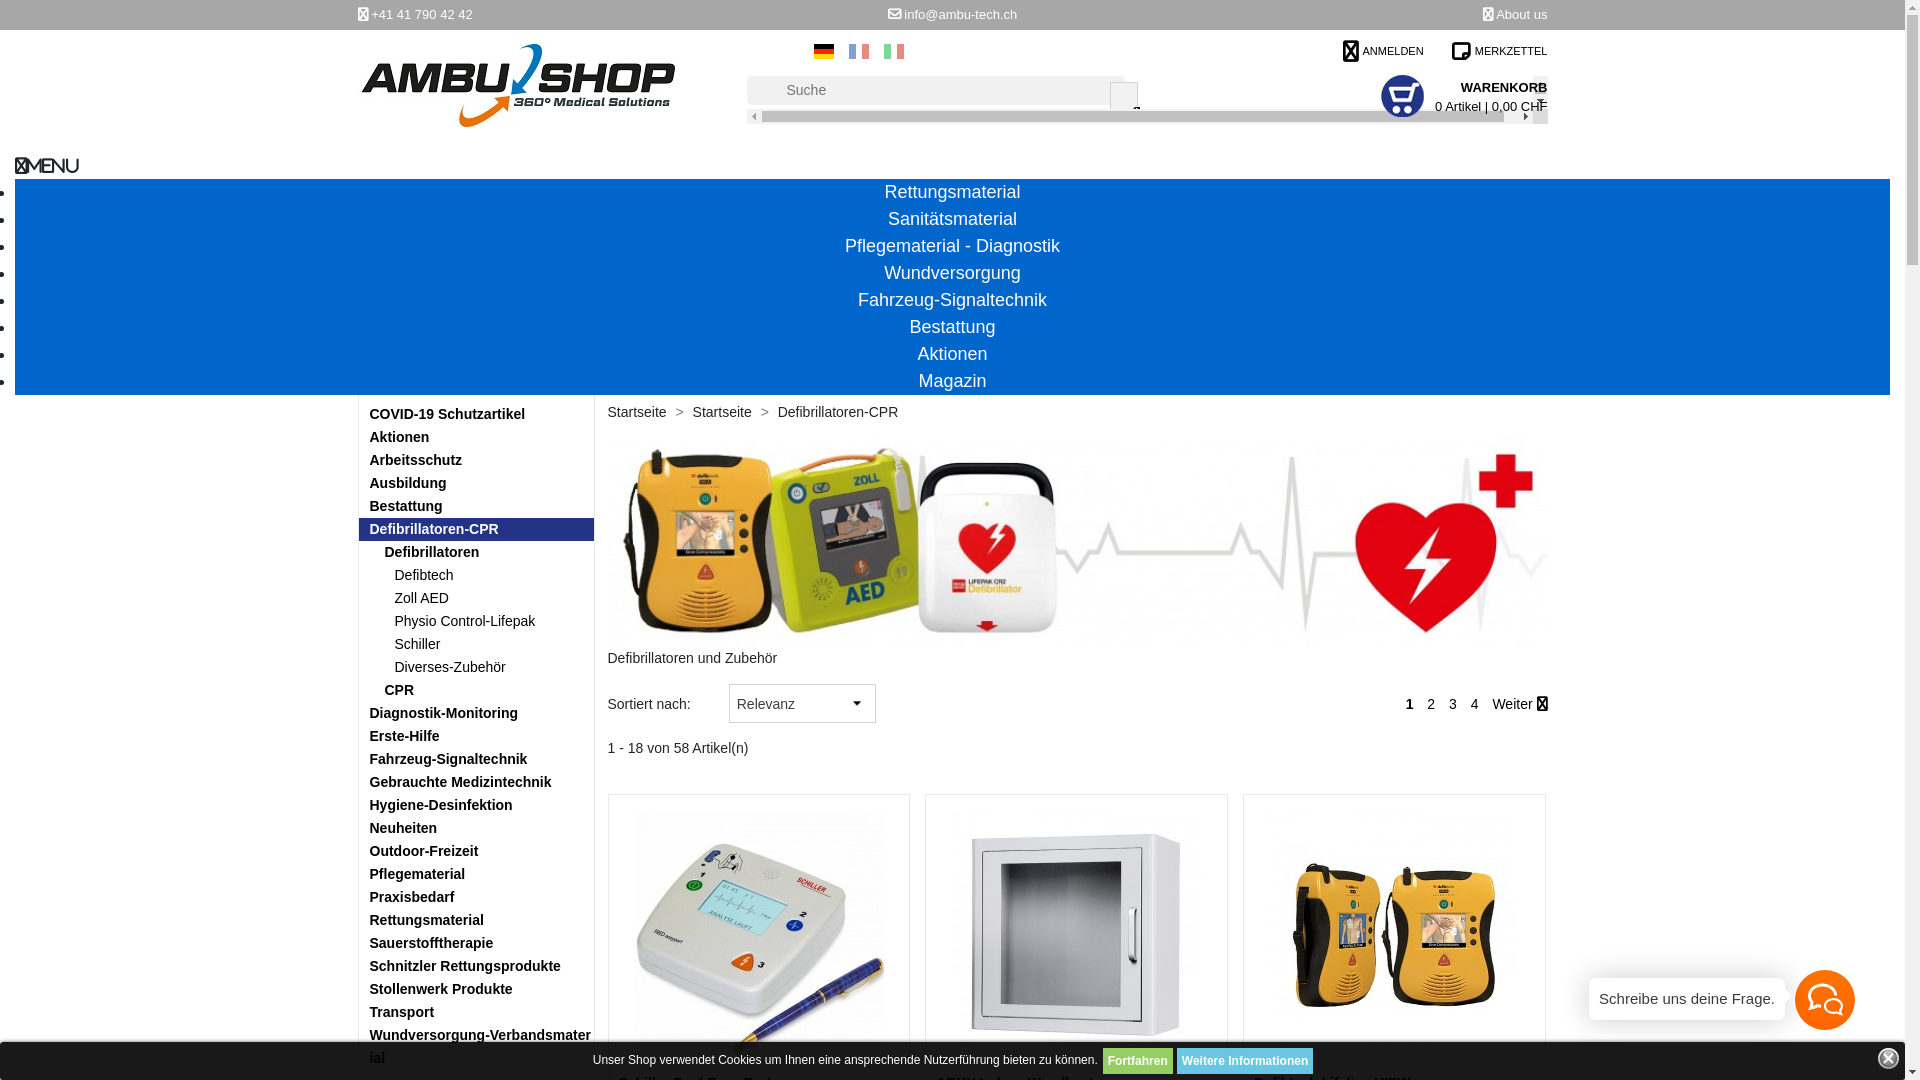 The height and width of the screenshot is (1080, 1920). I want to click on Pflegematerial - Diagnostik, so click(952, 246).